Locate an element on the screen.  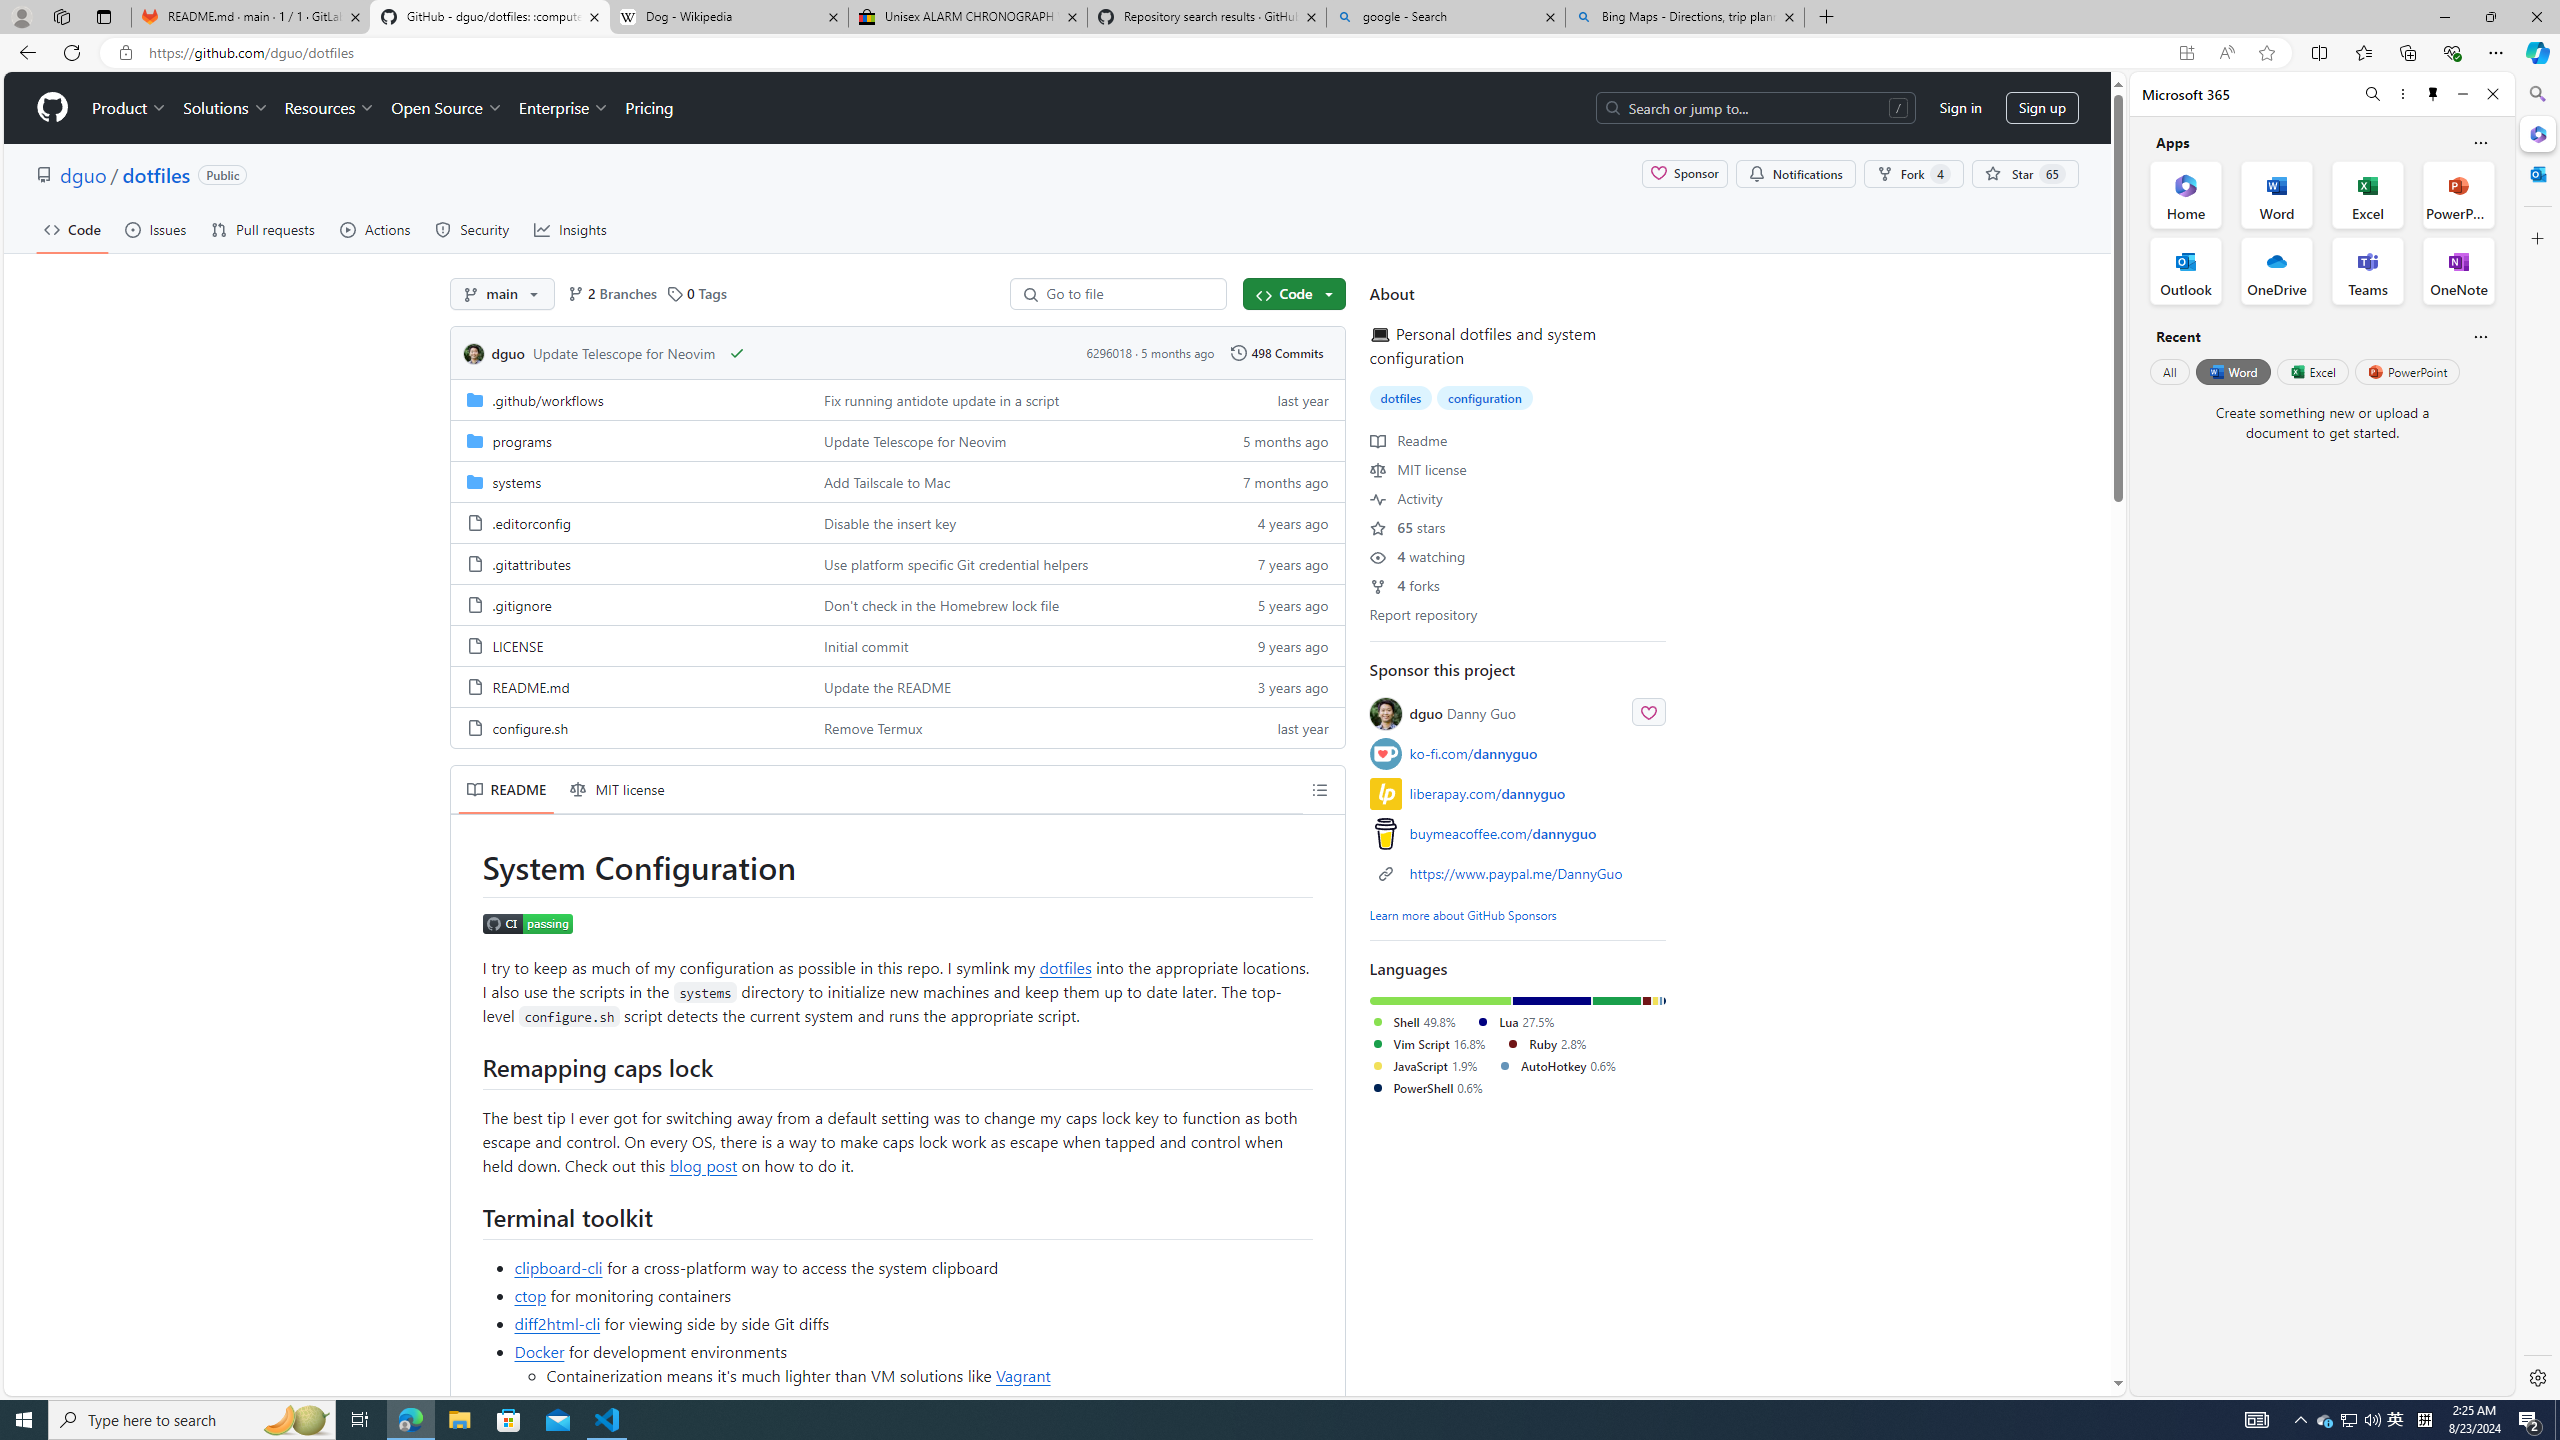
Activity is located at coordinates (1406, 498).